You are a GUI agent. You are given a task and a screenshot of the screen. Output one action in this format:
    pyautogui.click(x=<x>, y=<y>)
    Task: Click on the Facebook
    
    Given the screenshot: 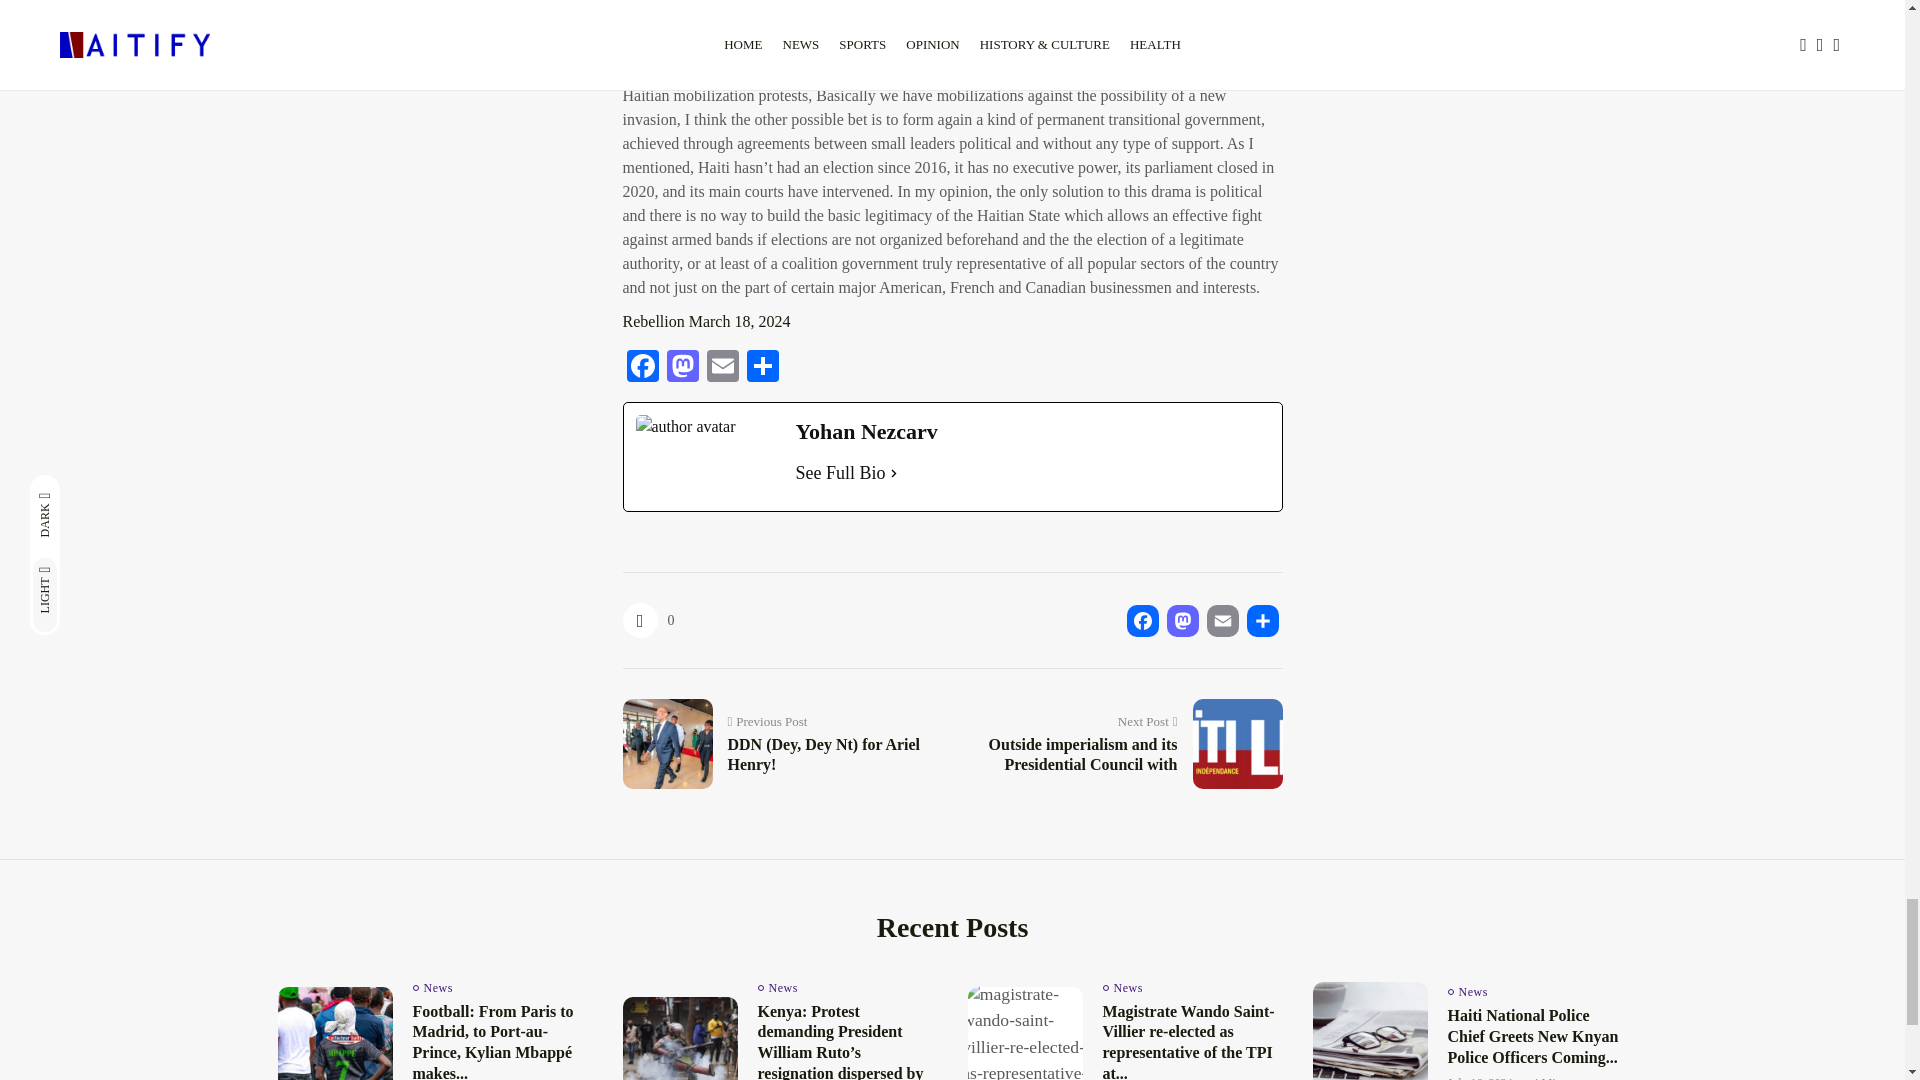 What is the action you would take?
    pyautogui.click(x=1141, y=620)
    